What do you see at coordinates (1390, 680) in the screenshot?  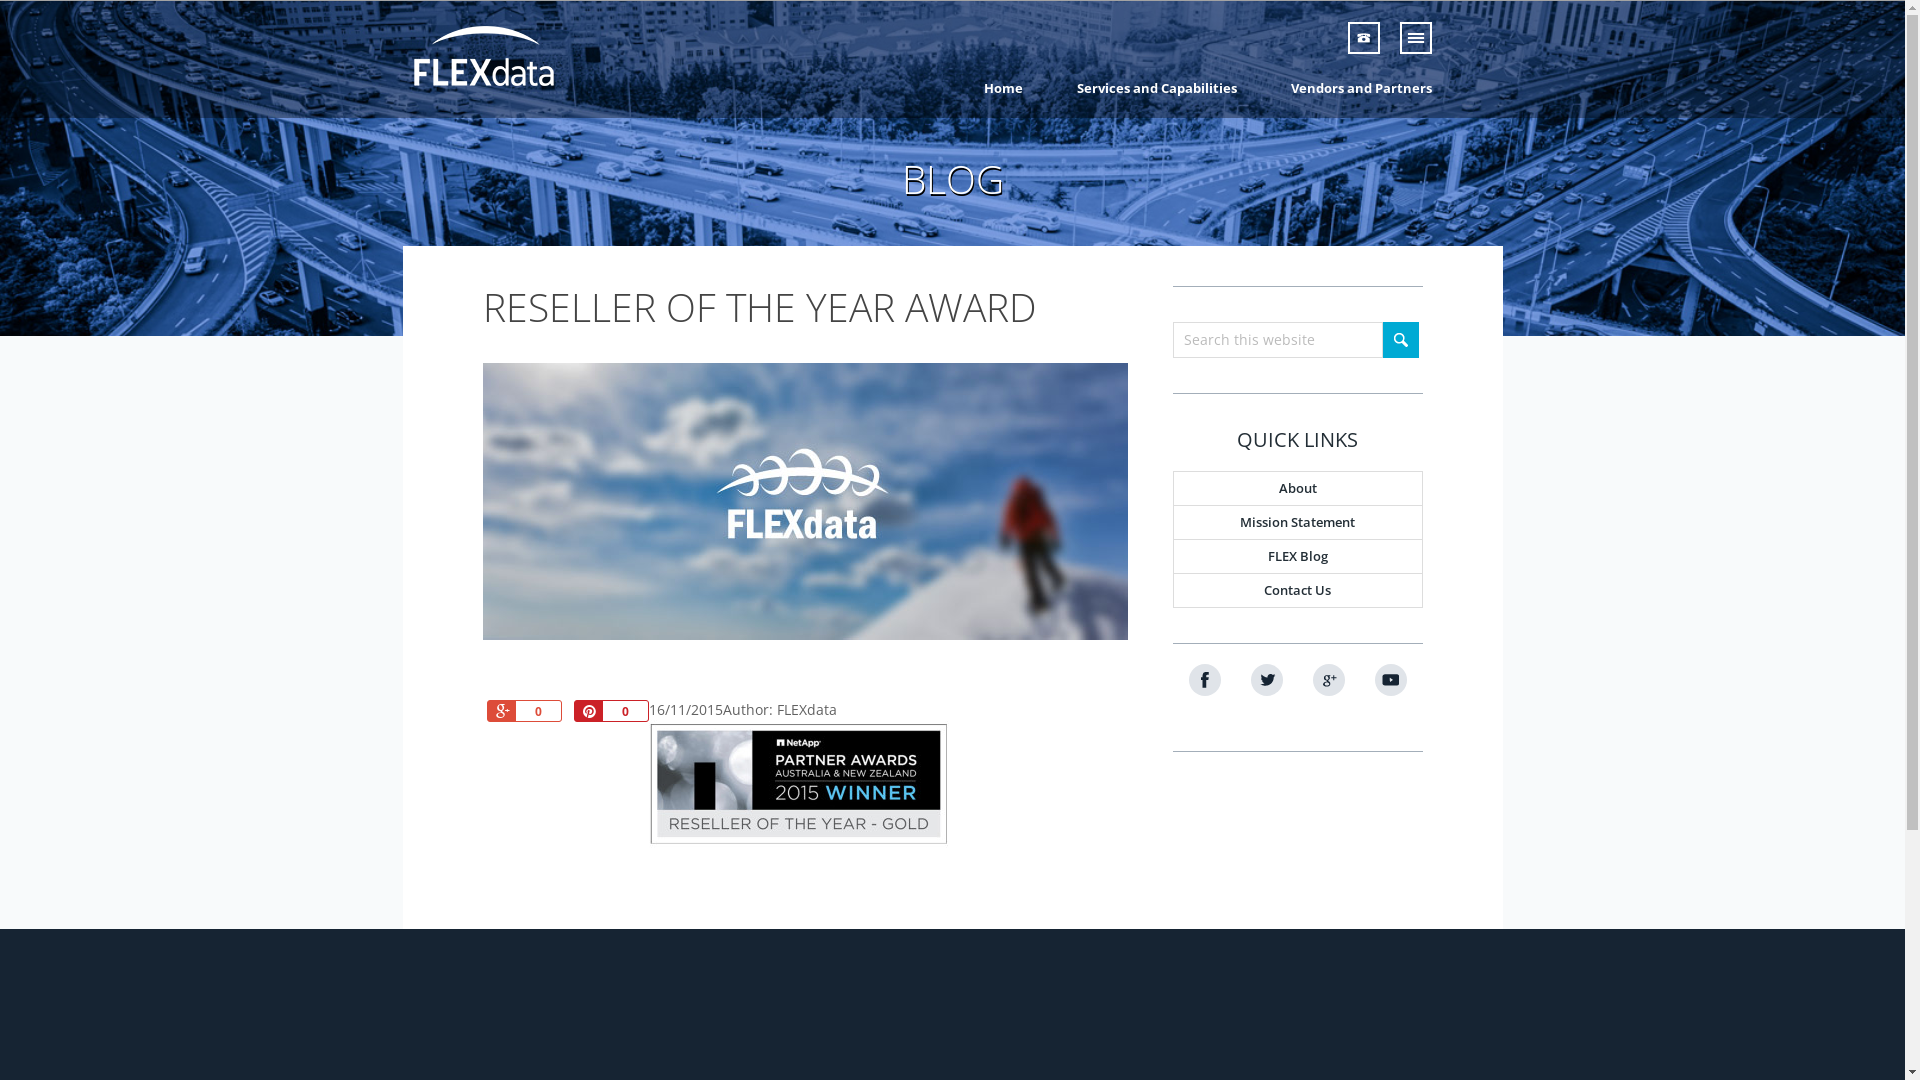 I see `YouTube` at bounding box center [1390, 680].